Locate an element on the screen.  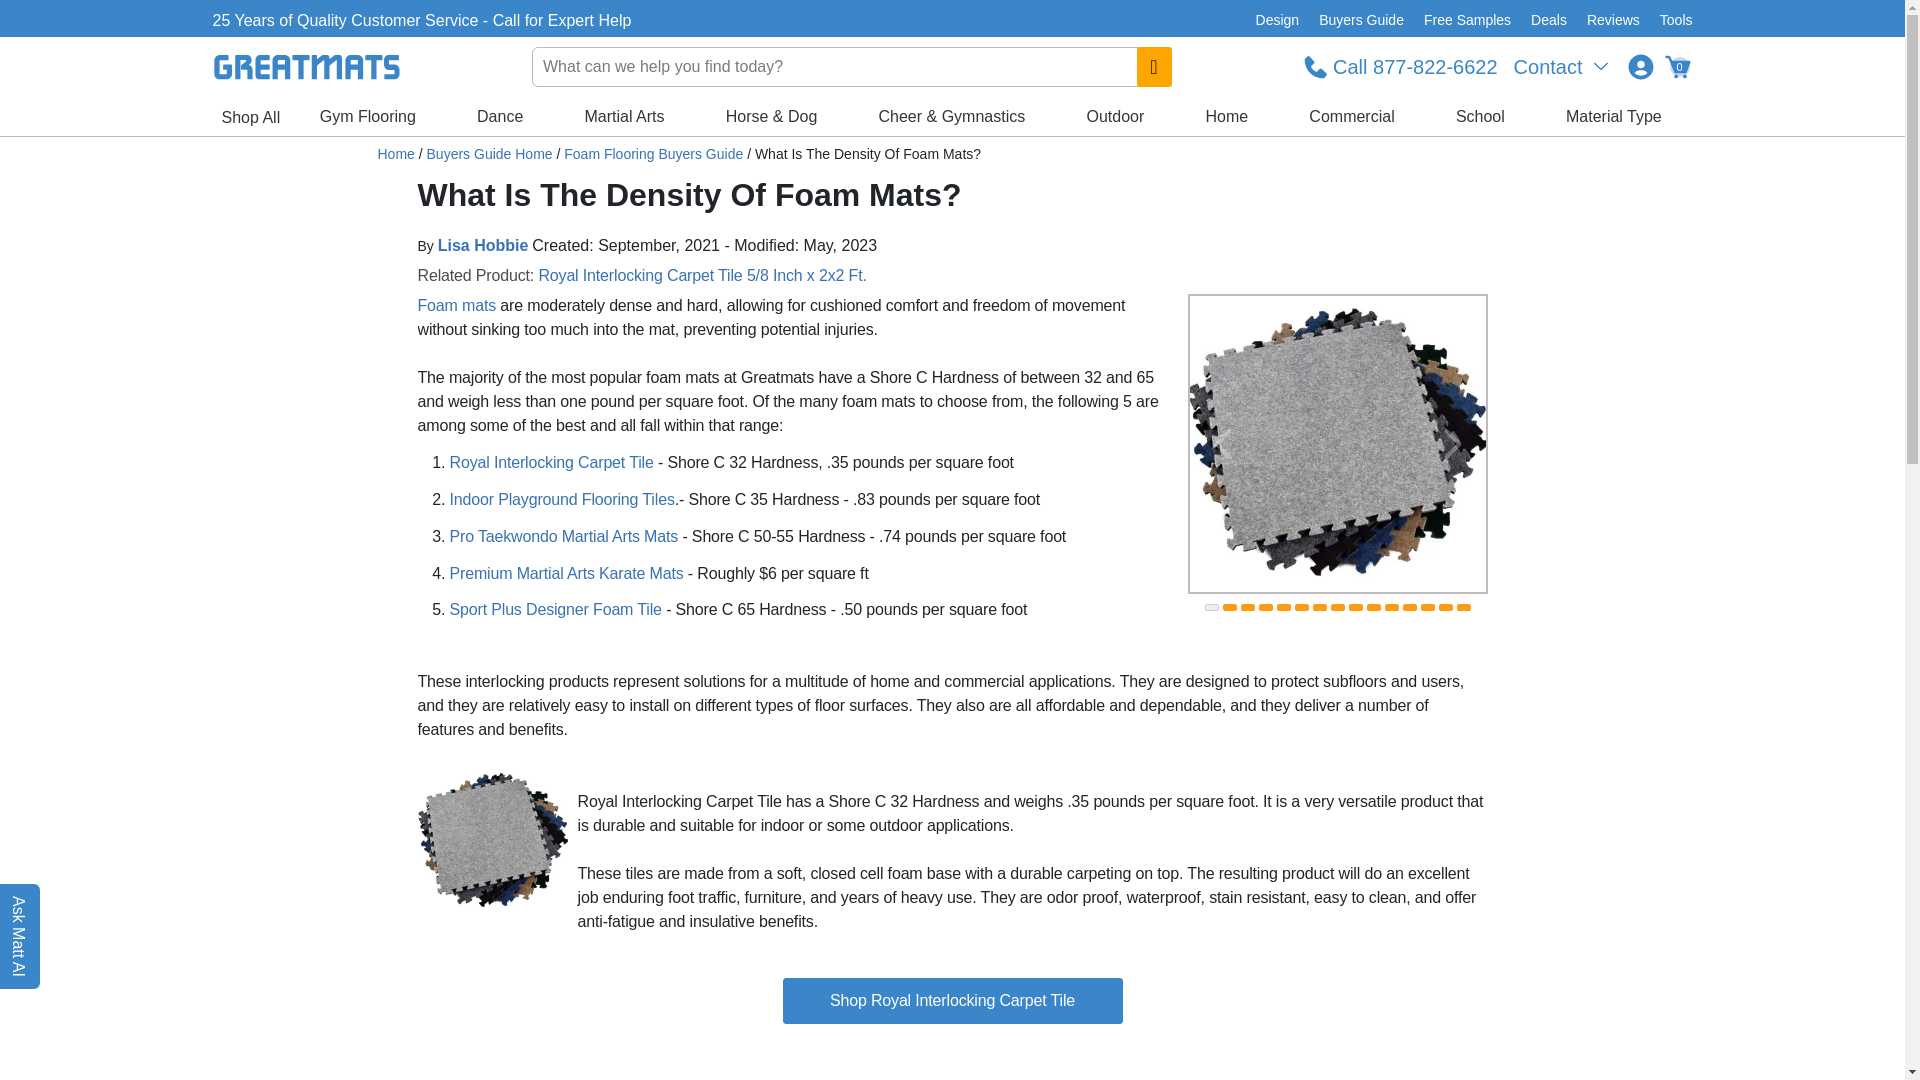
Tools is located at coordinates (1671, 20).